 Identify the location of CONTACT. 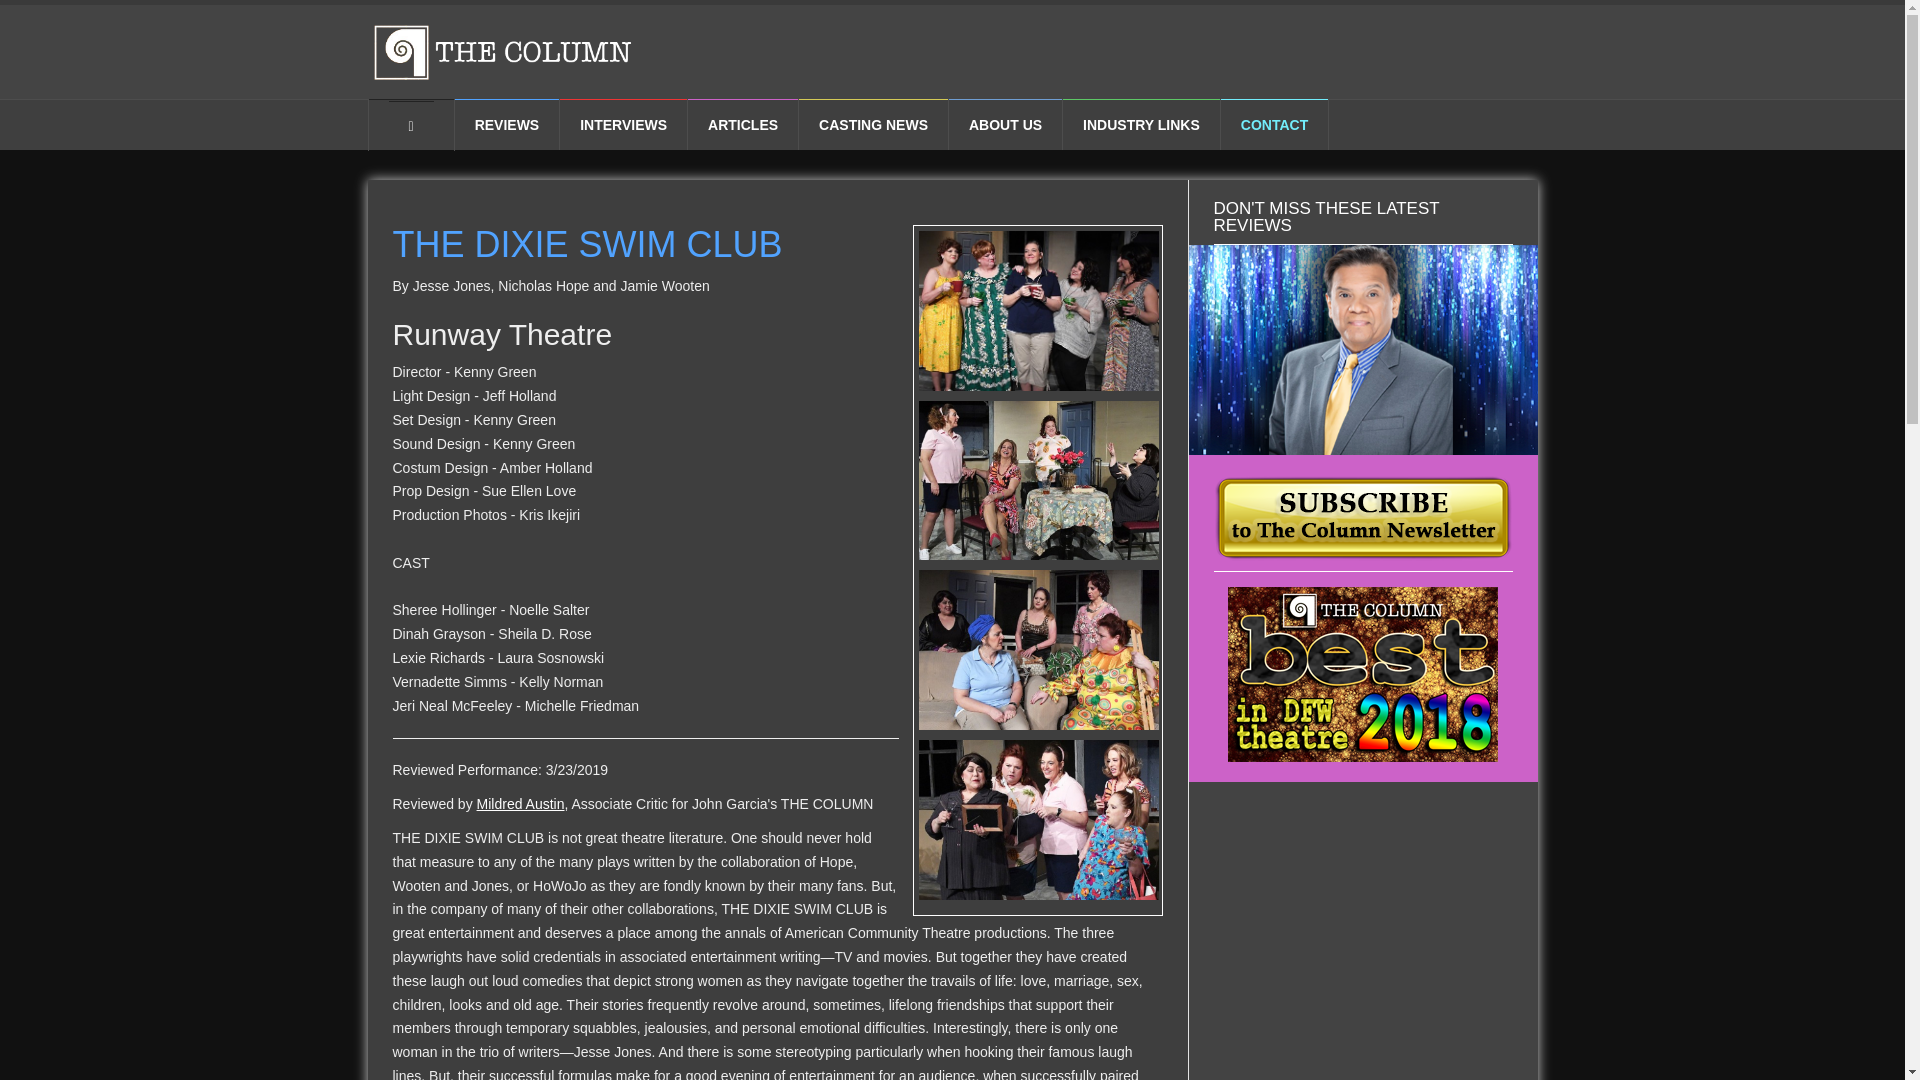
(1274, 124).